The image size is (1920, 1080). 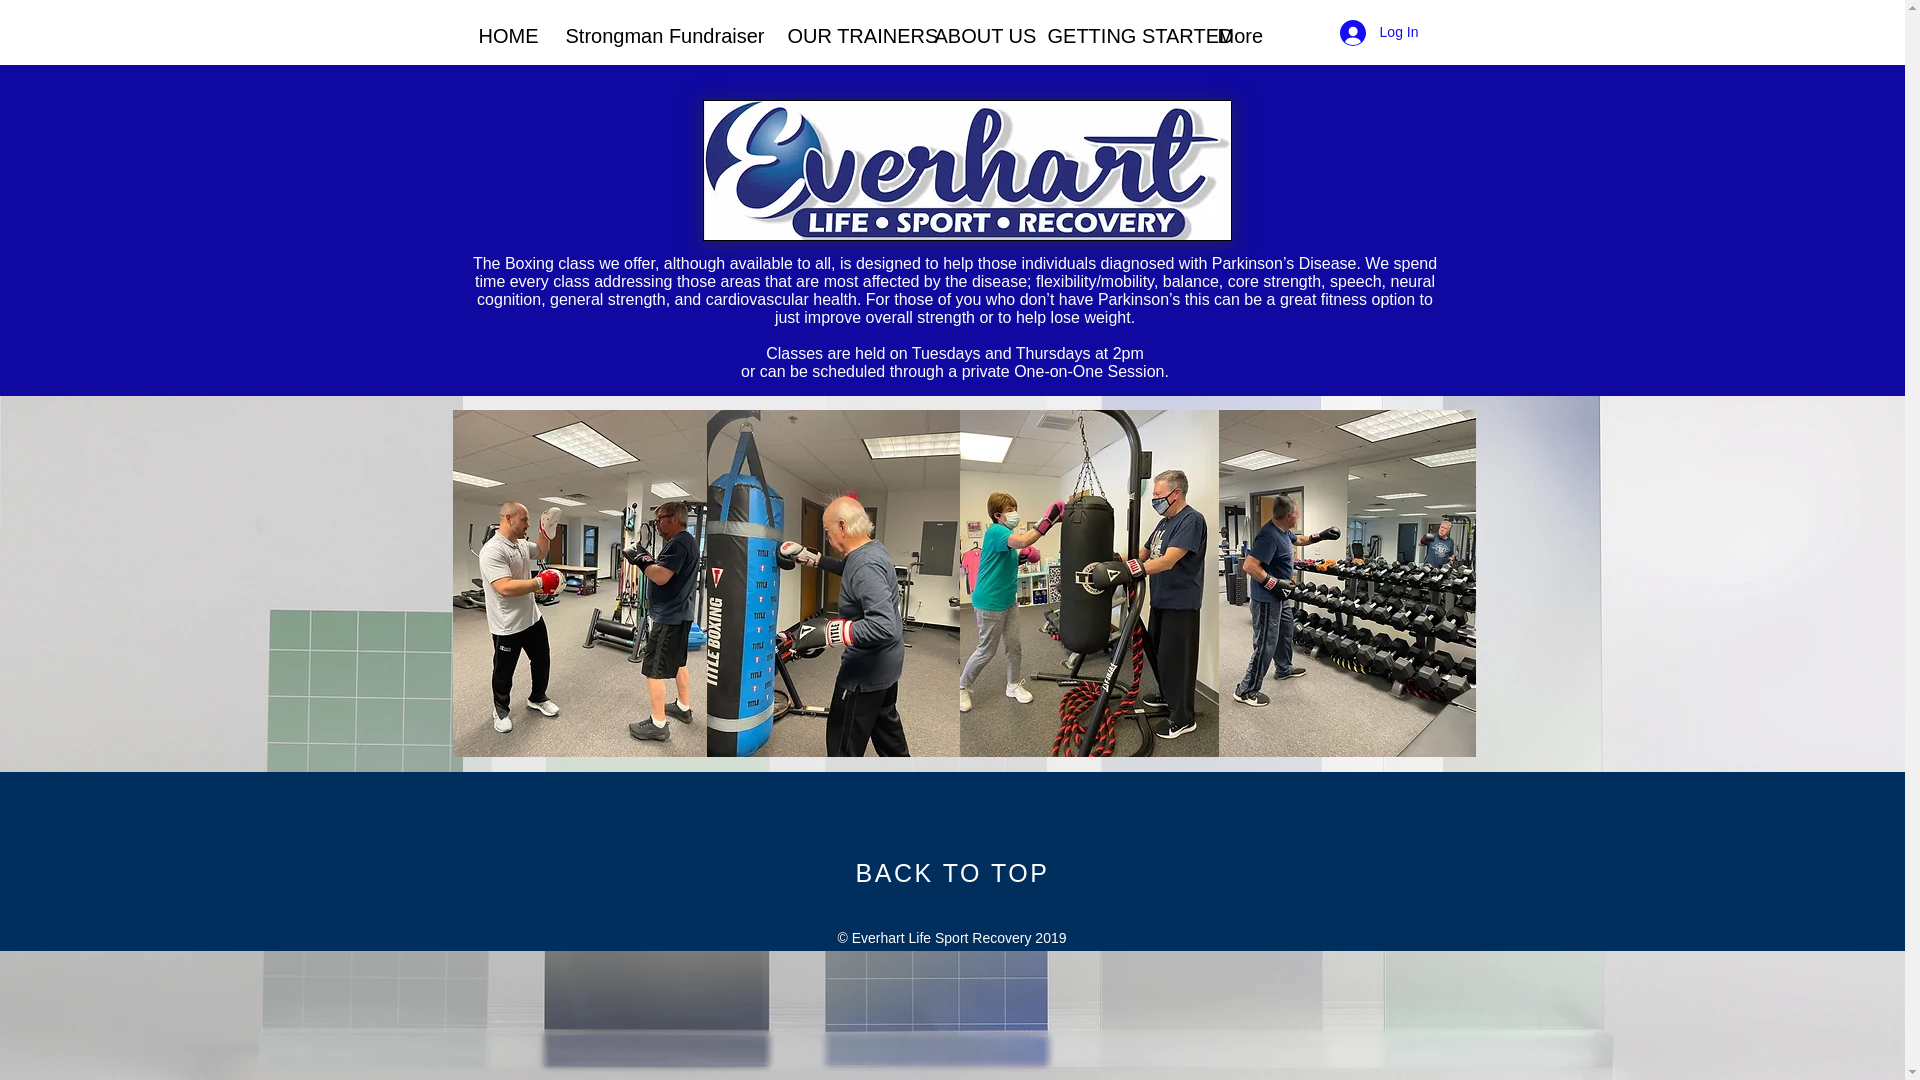 What do you see at coordinates (953, 872) in the screenshot?
I see `BACK TO TOP` at bounding box center [953, 872].